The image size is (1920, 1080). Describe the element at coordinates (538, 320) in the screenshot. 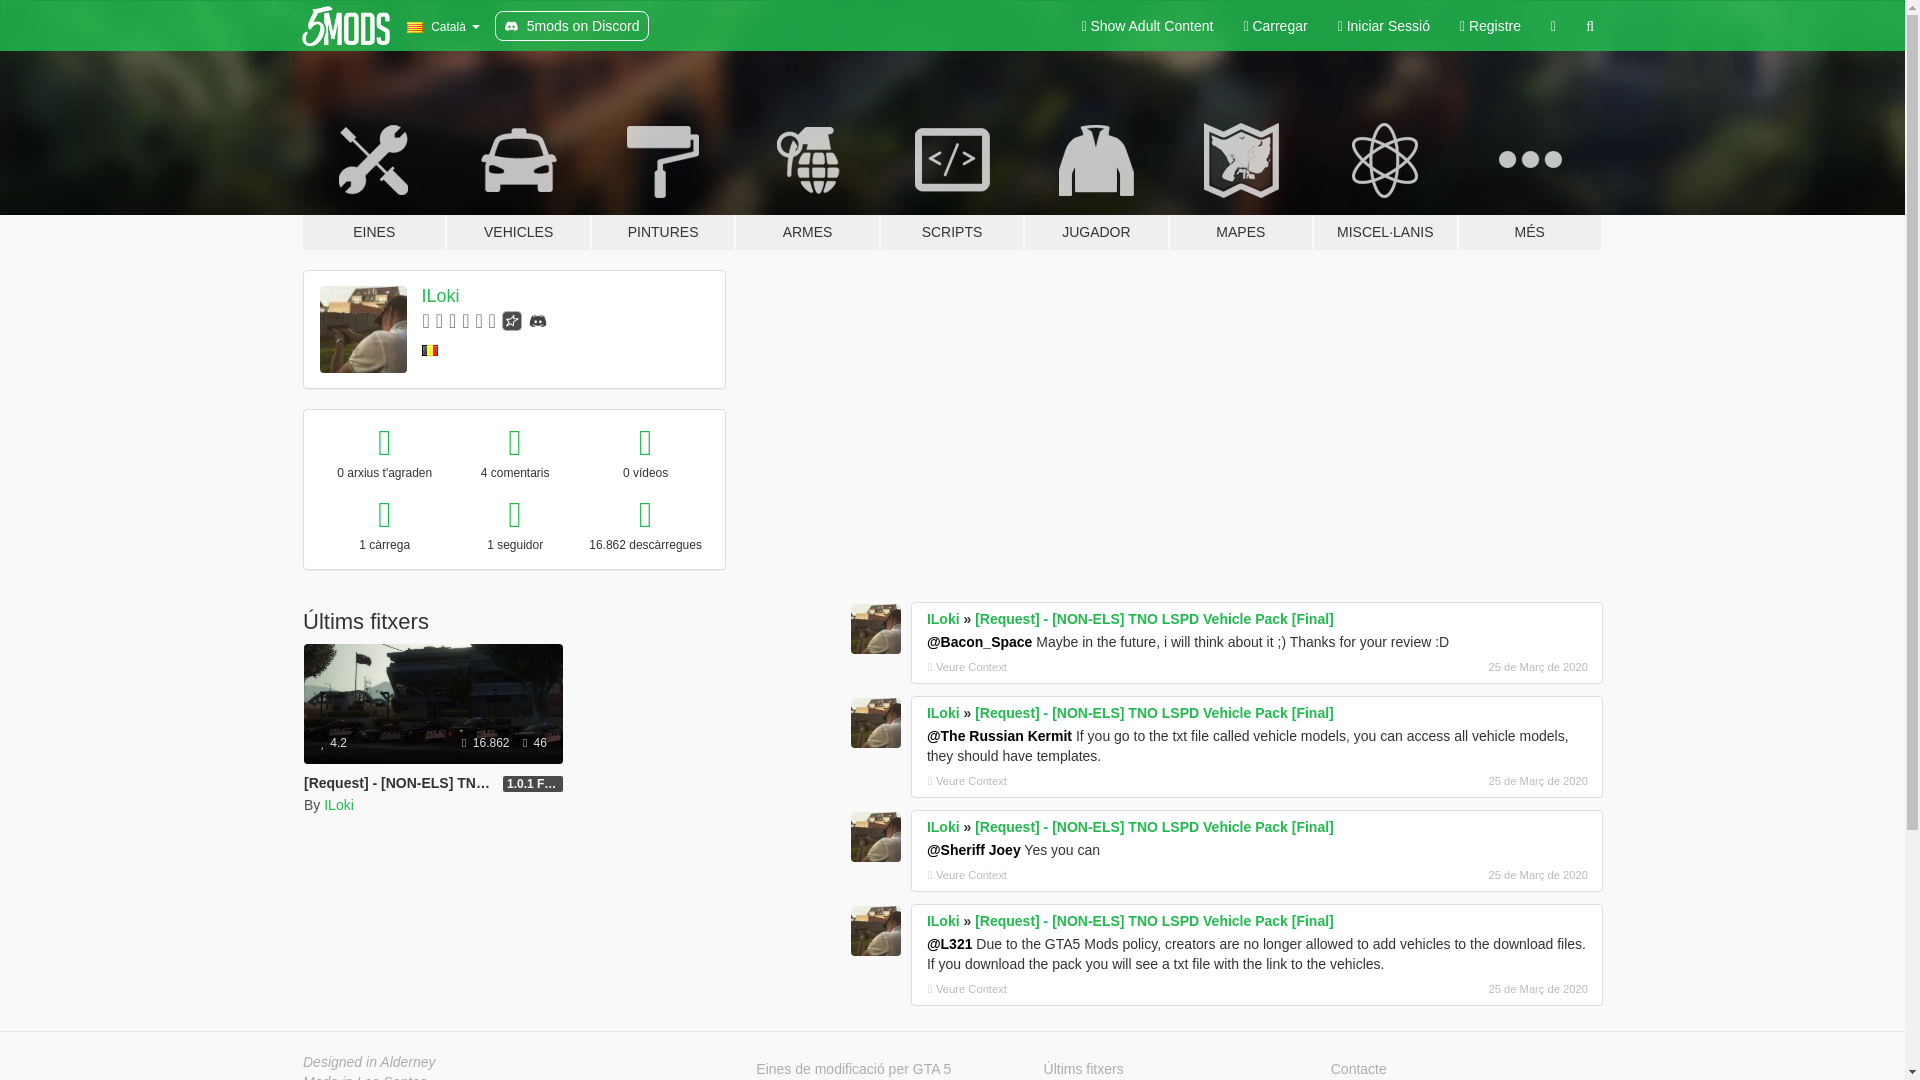

I see `Discord Server` at that location.